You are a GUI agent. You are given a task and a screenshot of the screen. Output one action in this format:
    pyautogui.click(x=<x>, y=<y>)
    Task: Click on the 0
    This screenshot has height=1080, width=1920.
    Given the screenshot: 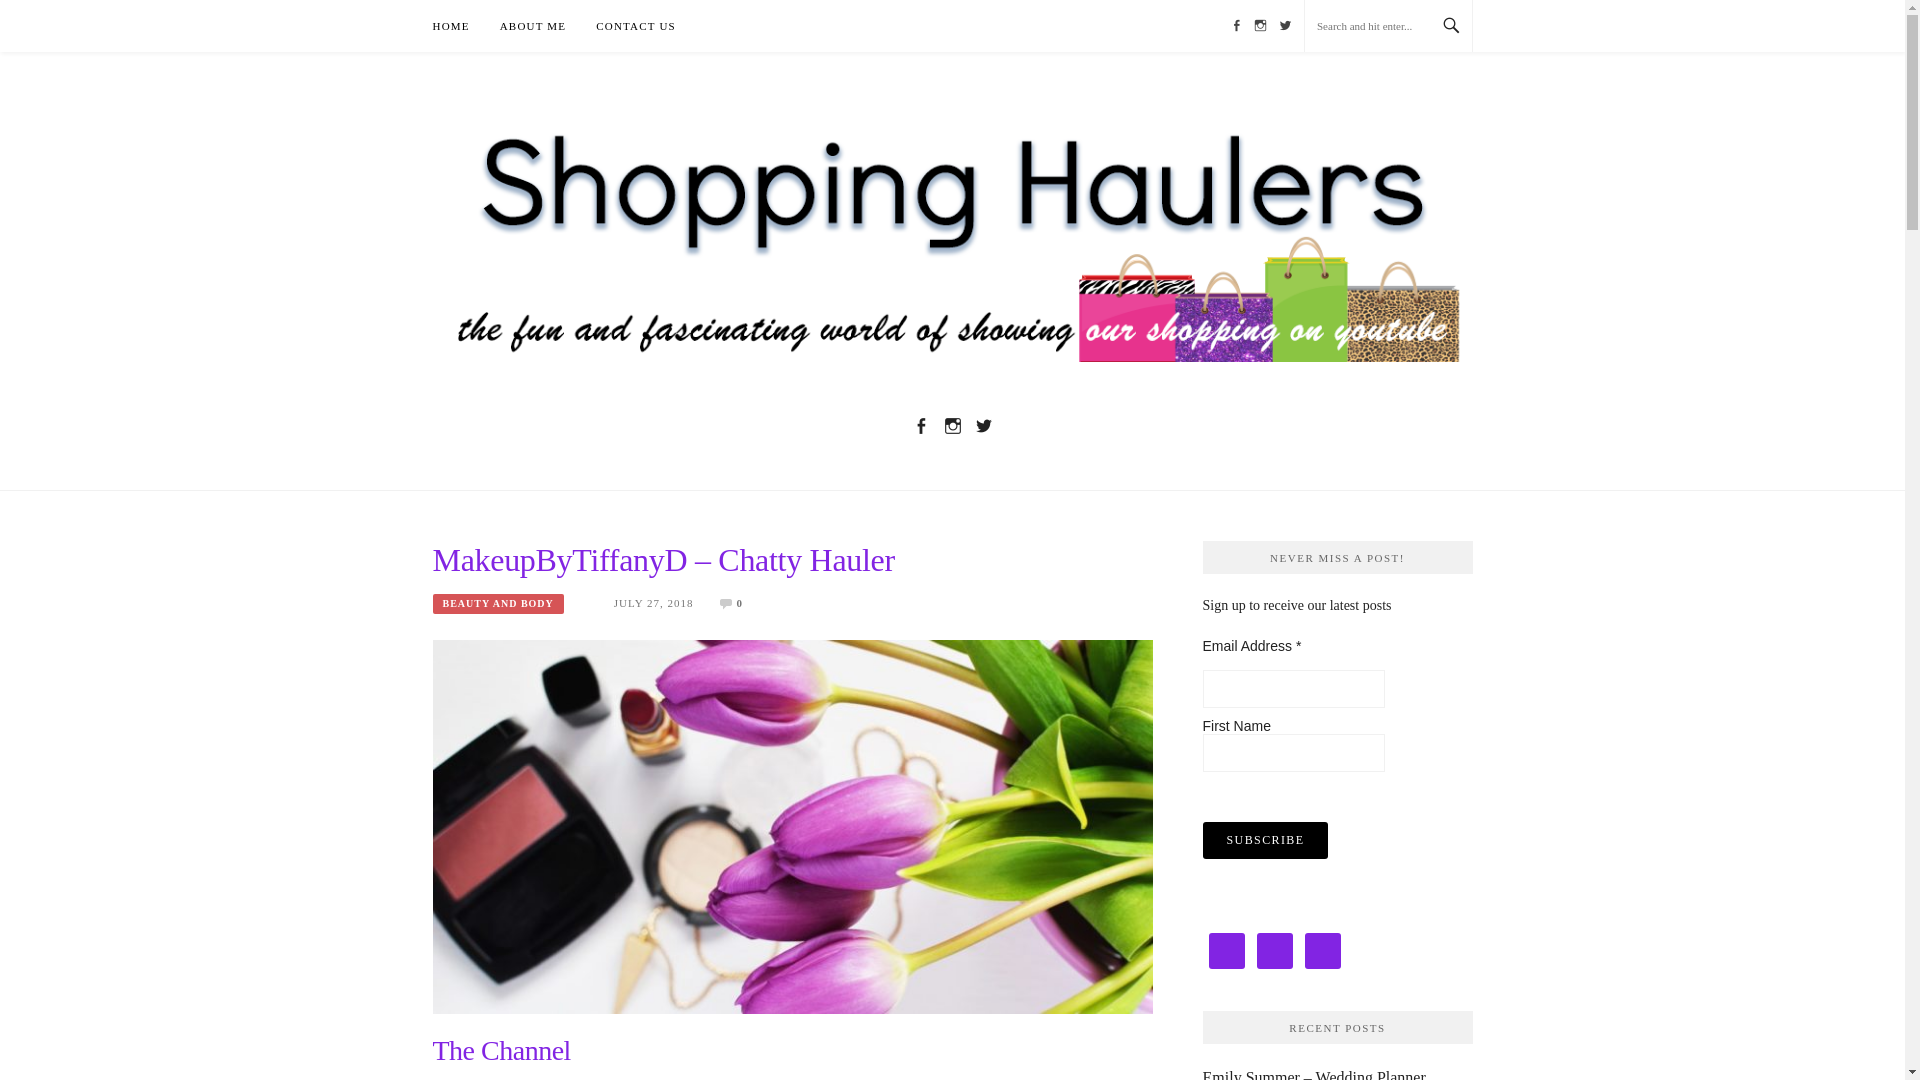 What is the action you would take?
    pyautogui.click(x=739, y=603)
    